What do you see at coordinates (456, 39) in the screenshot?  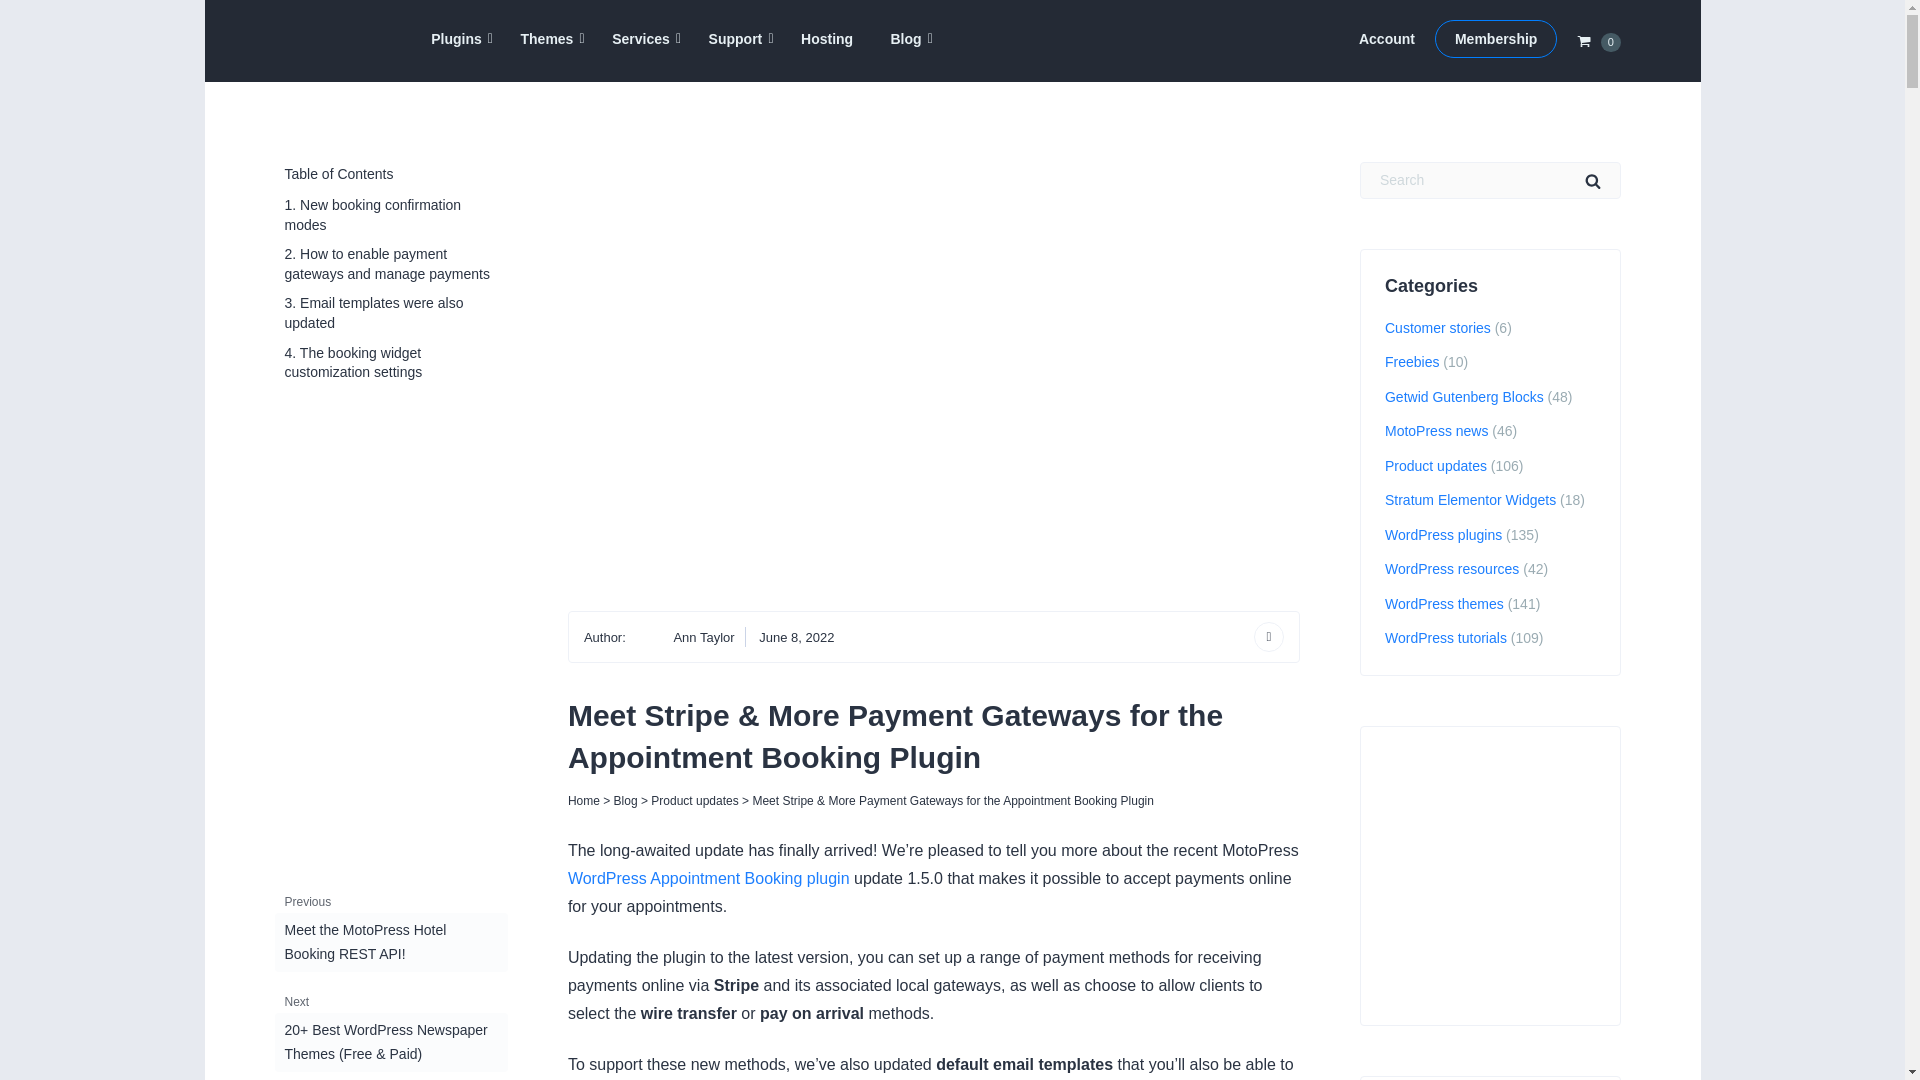 I see `WordPress Plugins` at bounding box center [456, 39].